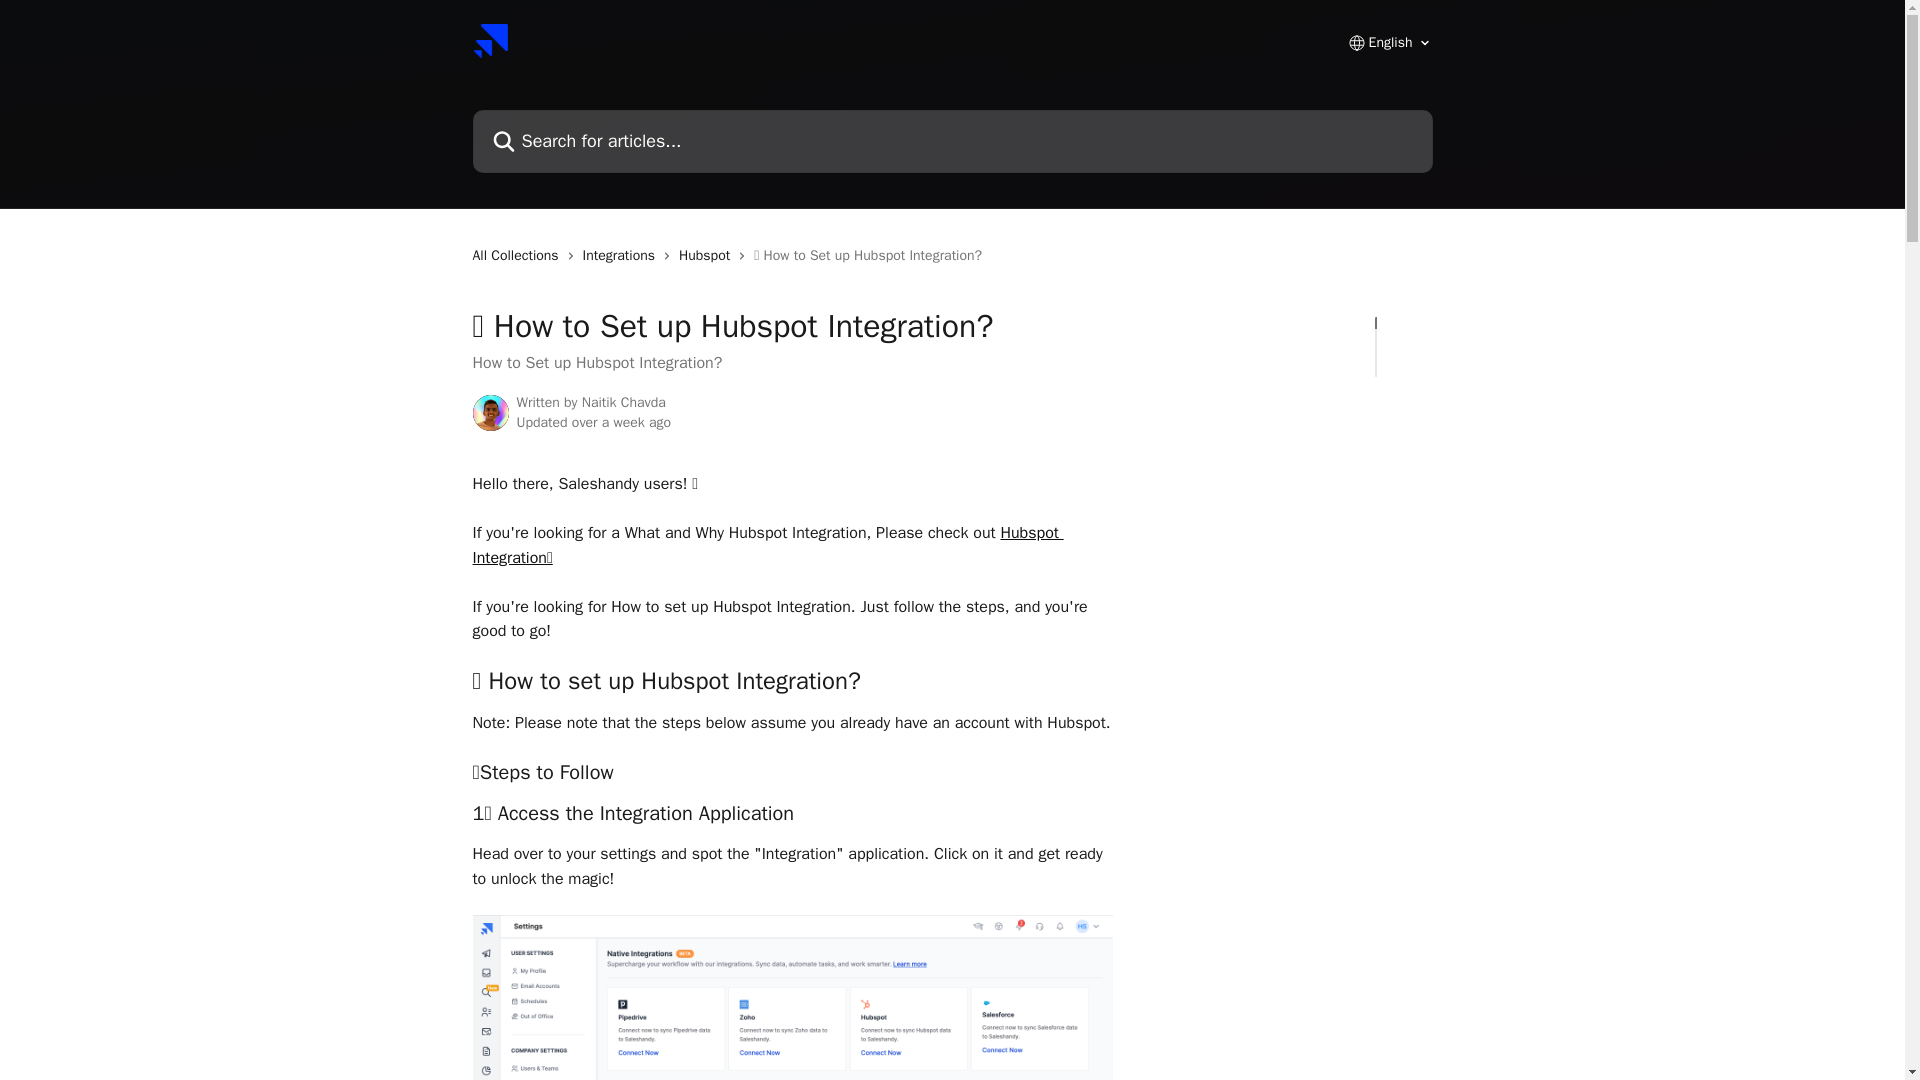 The width and height of the screenshot is (1920, 1080). Describe the element at coordinates (519, 256) in the screenshot. I see `All Collections` at that location.